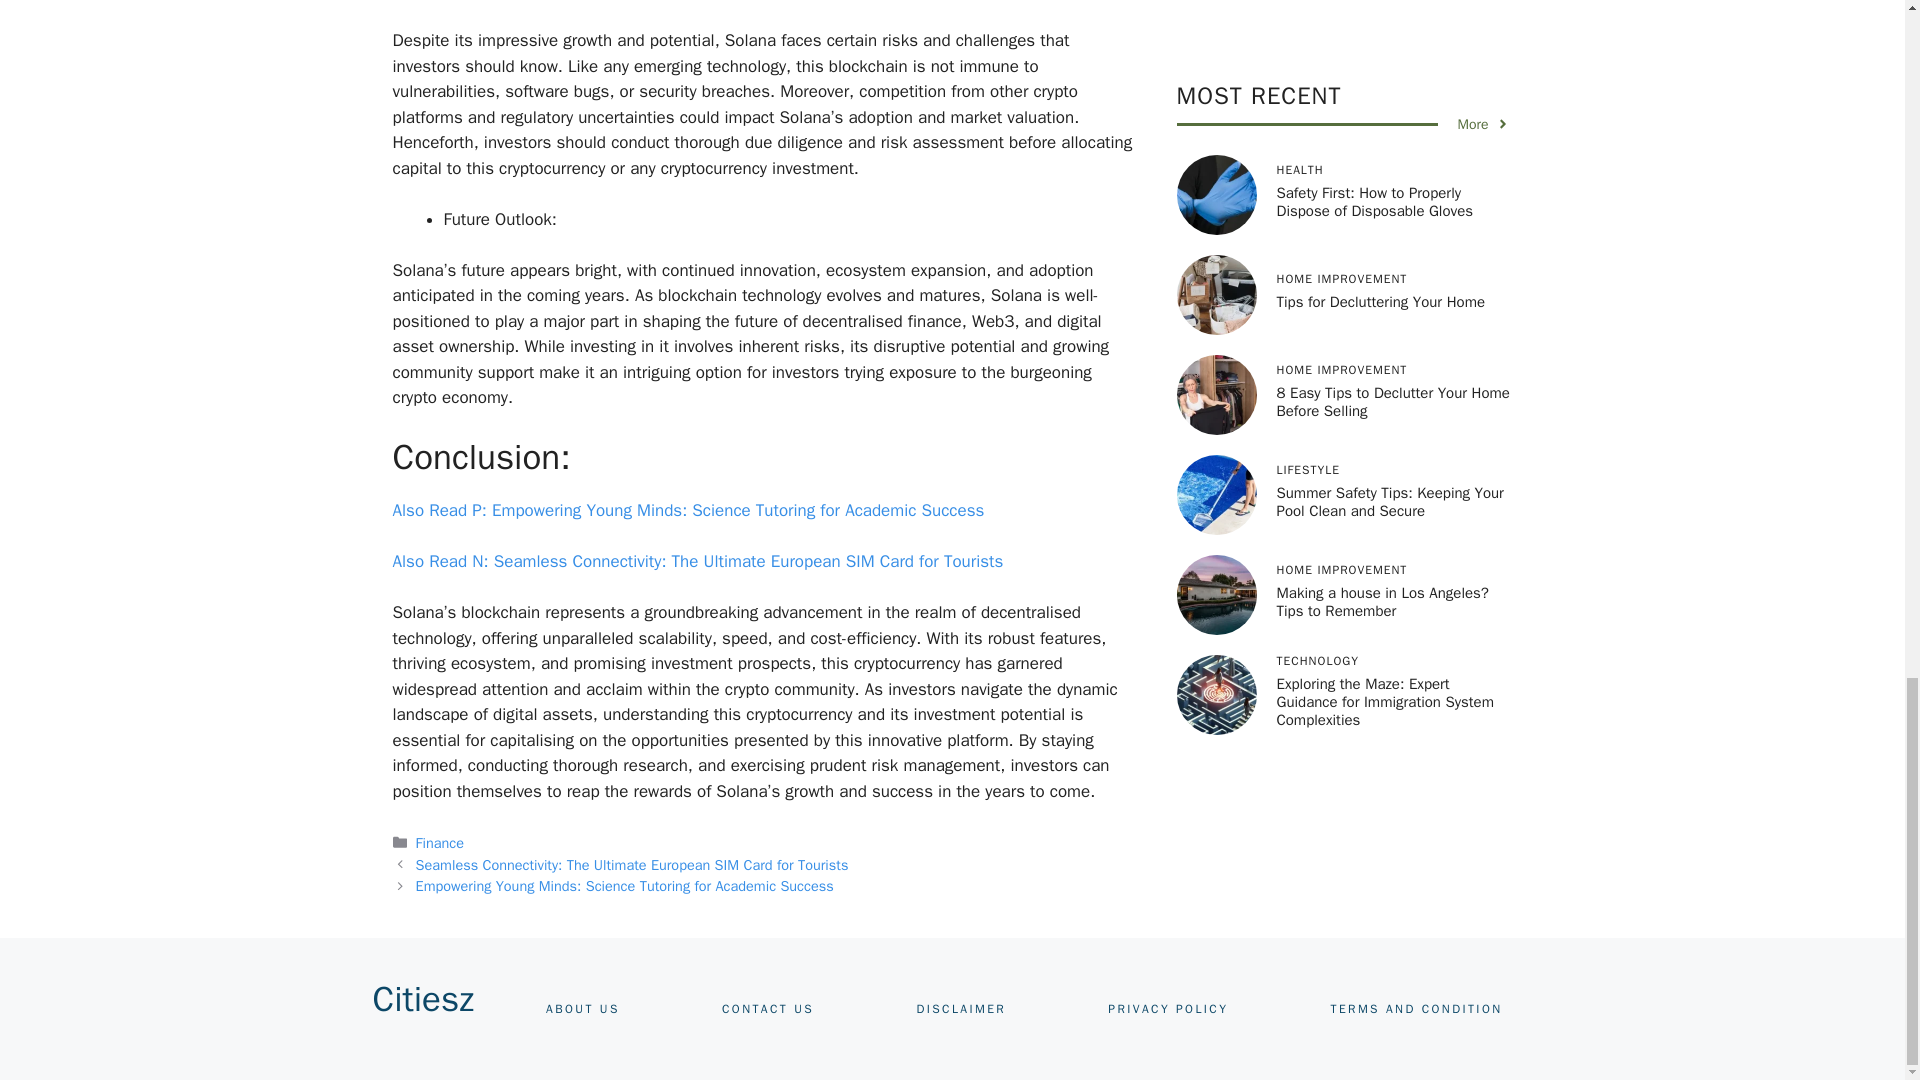 The height and width of the screenshot is (1080, 1920). I want to click on Citiesz, so click(422, 998).